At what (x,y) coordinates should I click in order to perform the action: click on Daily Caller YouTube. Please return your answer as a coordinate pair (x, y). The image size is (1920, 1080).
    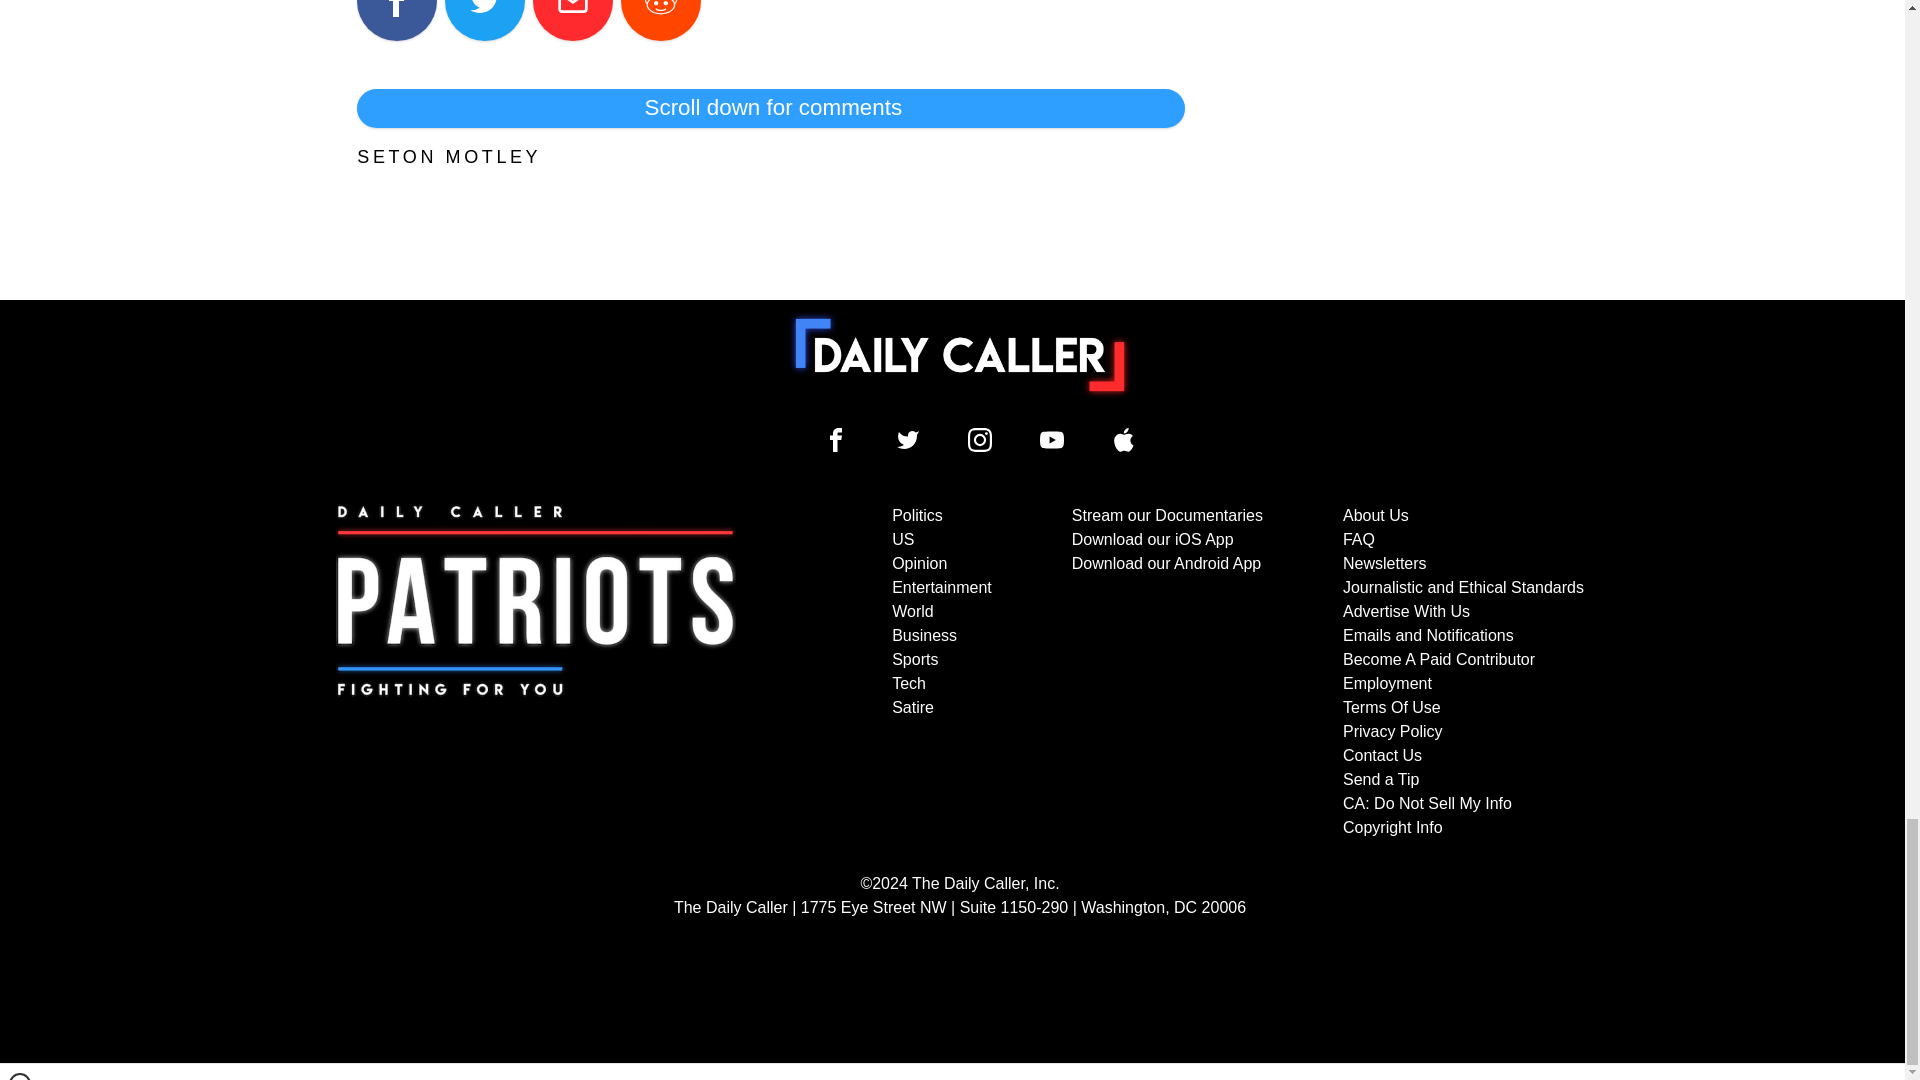
    Looking at the image, I should click on (1052, 440).